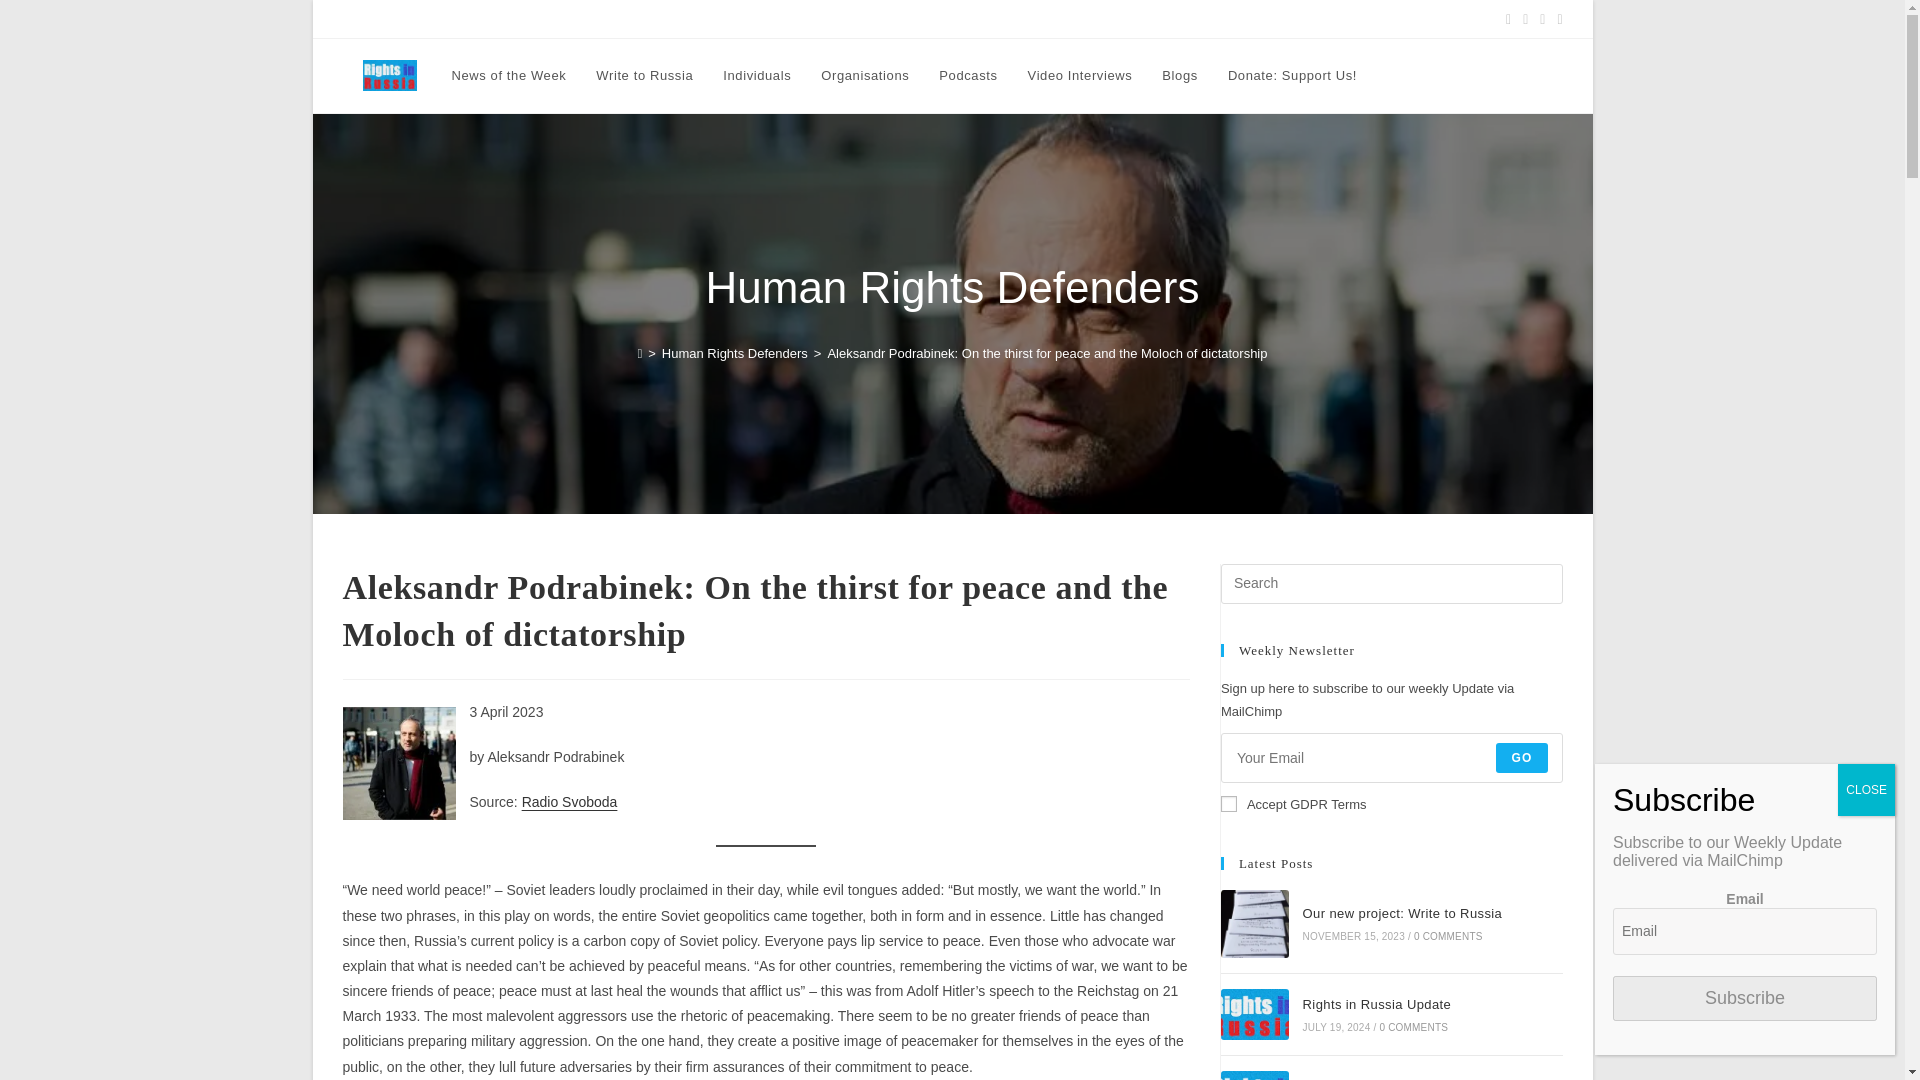 This screenshot has height=1080, width=1920. I want to click on 1, so click(1228, 804).